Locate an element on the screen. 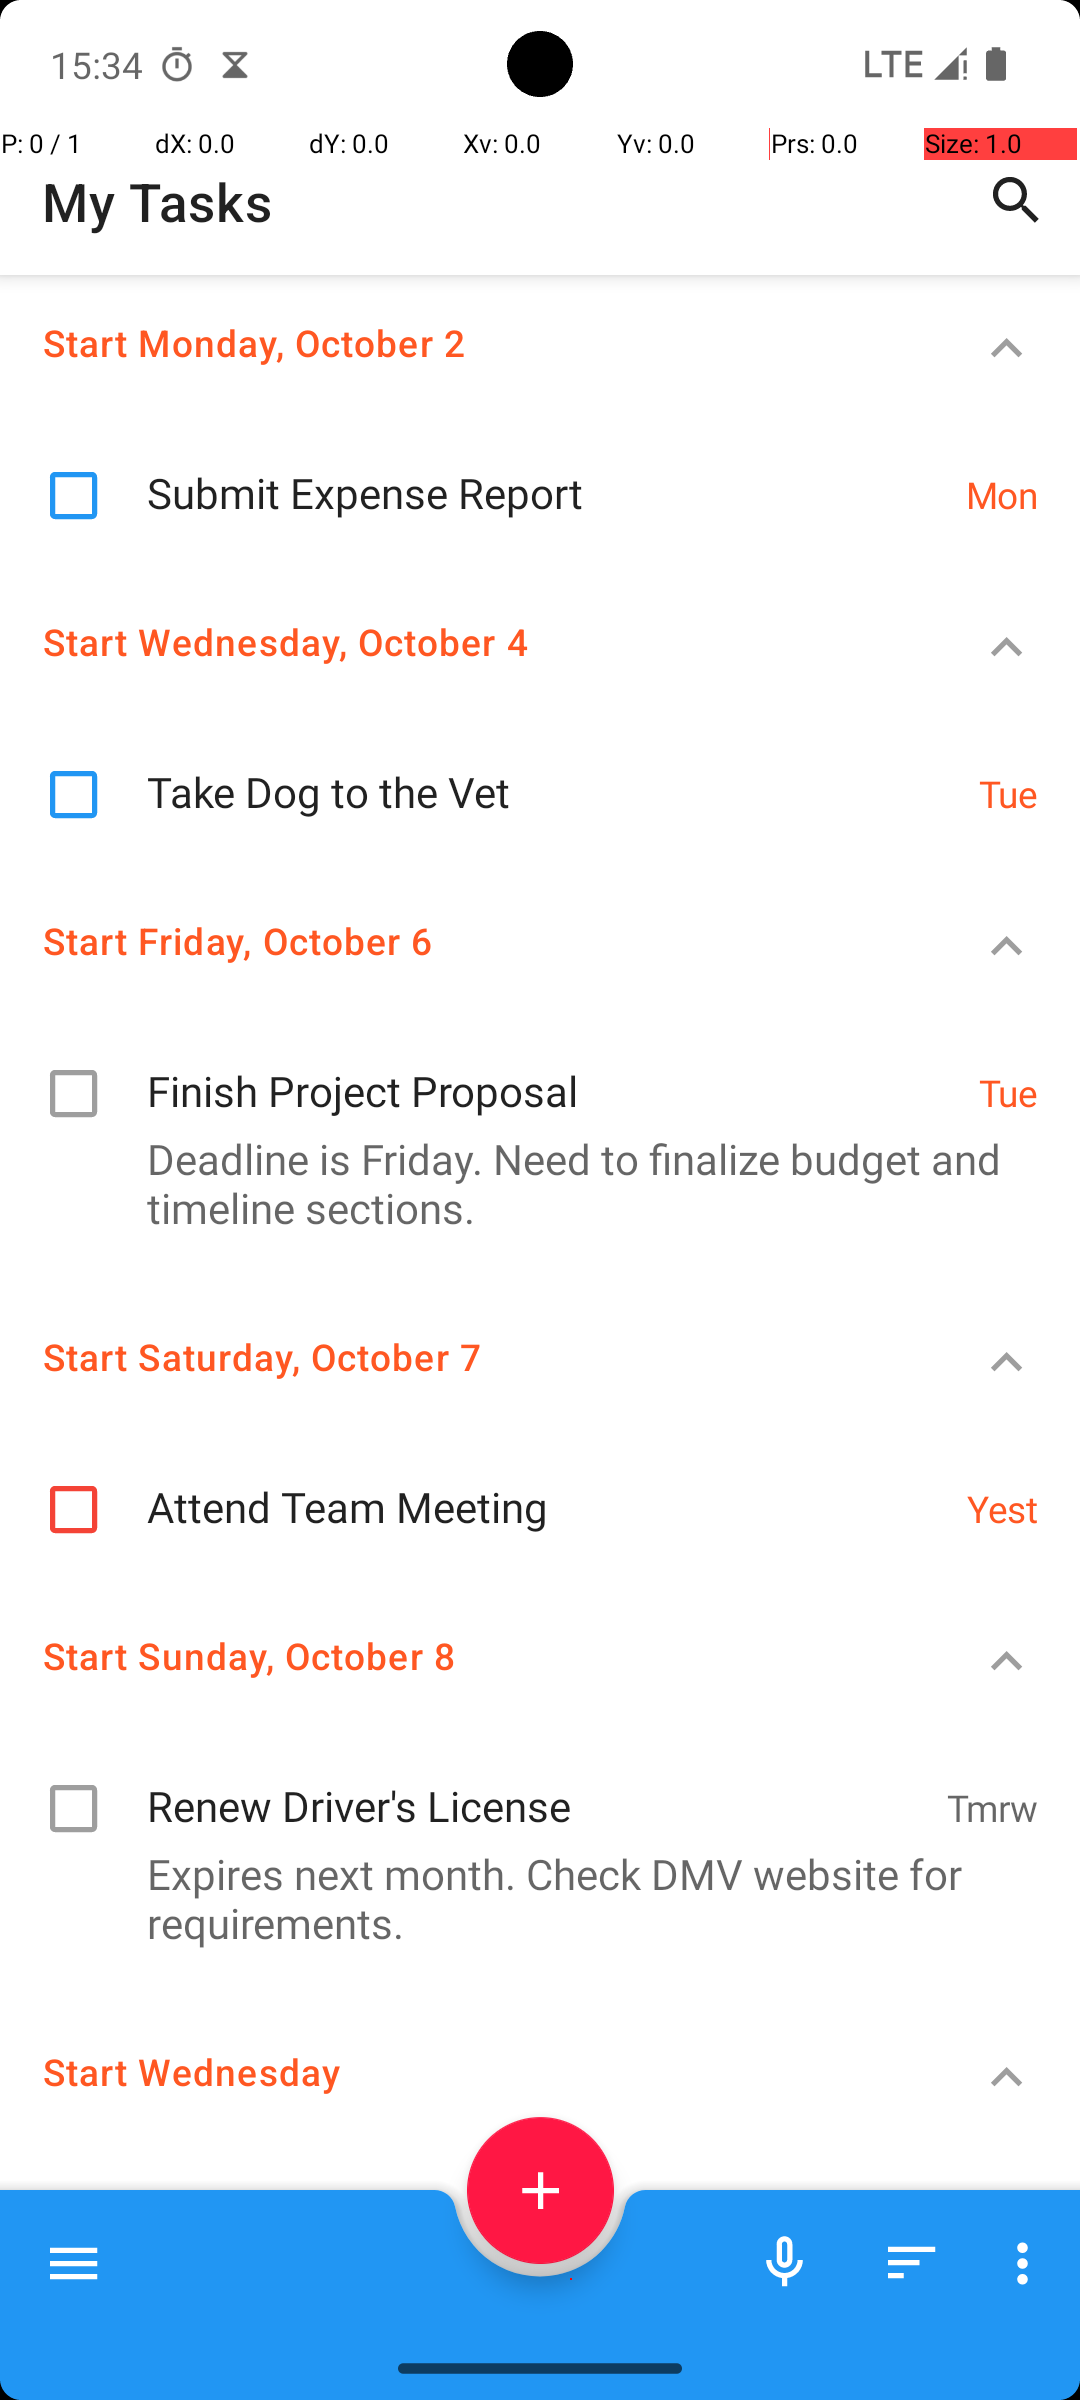 Image resolution: width=1080 pixels, height=2400 pixels. Start Monday, October 2 is located at coordinates (466, 342).